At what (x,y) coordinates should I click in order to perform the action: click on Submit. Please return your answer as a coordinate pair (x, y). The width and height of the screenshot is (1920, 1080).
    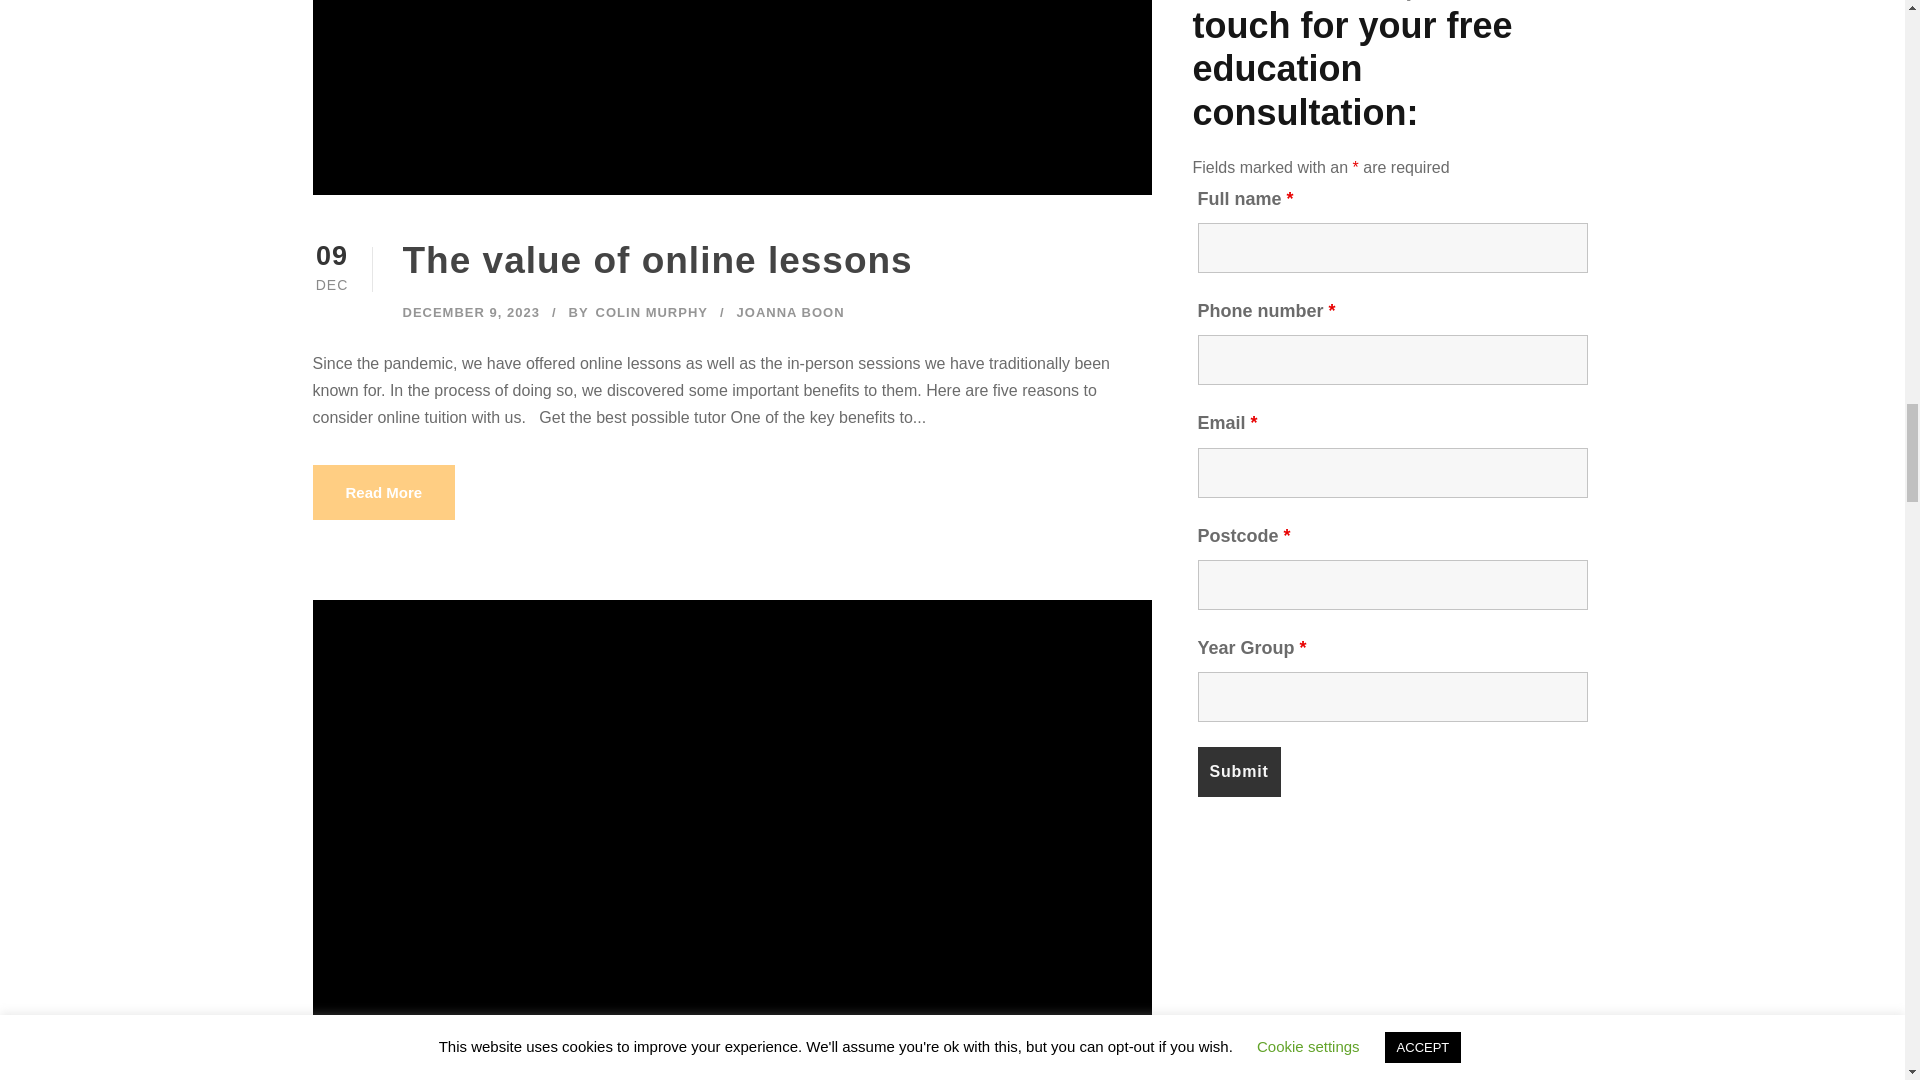
    Looking at the image, I should click on (1239, 772).